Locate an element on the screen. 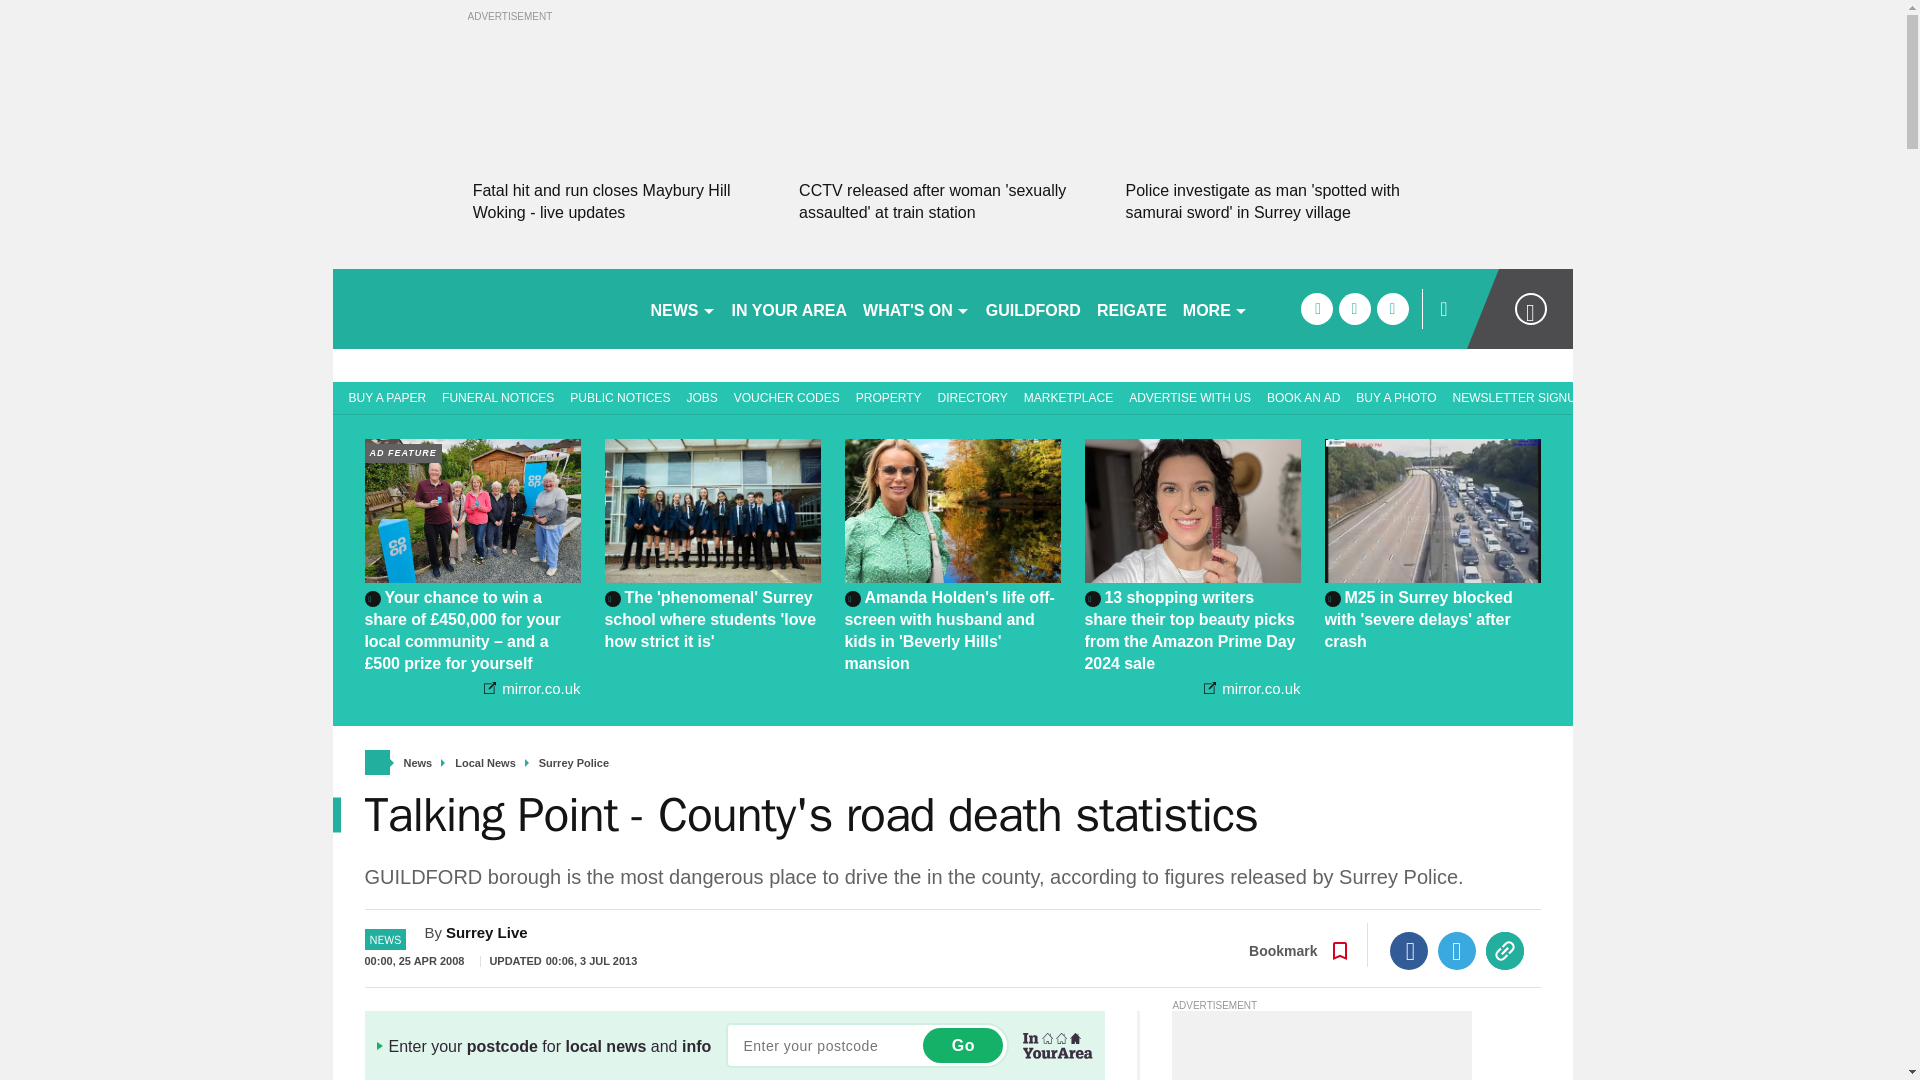 This screenshot has width=1920, height=1080. getsurrey is located at coordinates (482, 308).